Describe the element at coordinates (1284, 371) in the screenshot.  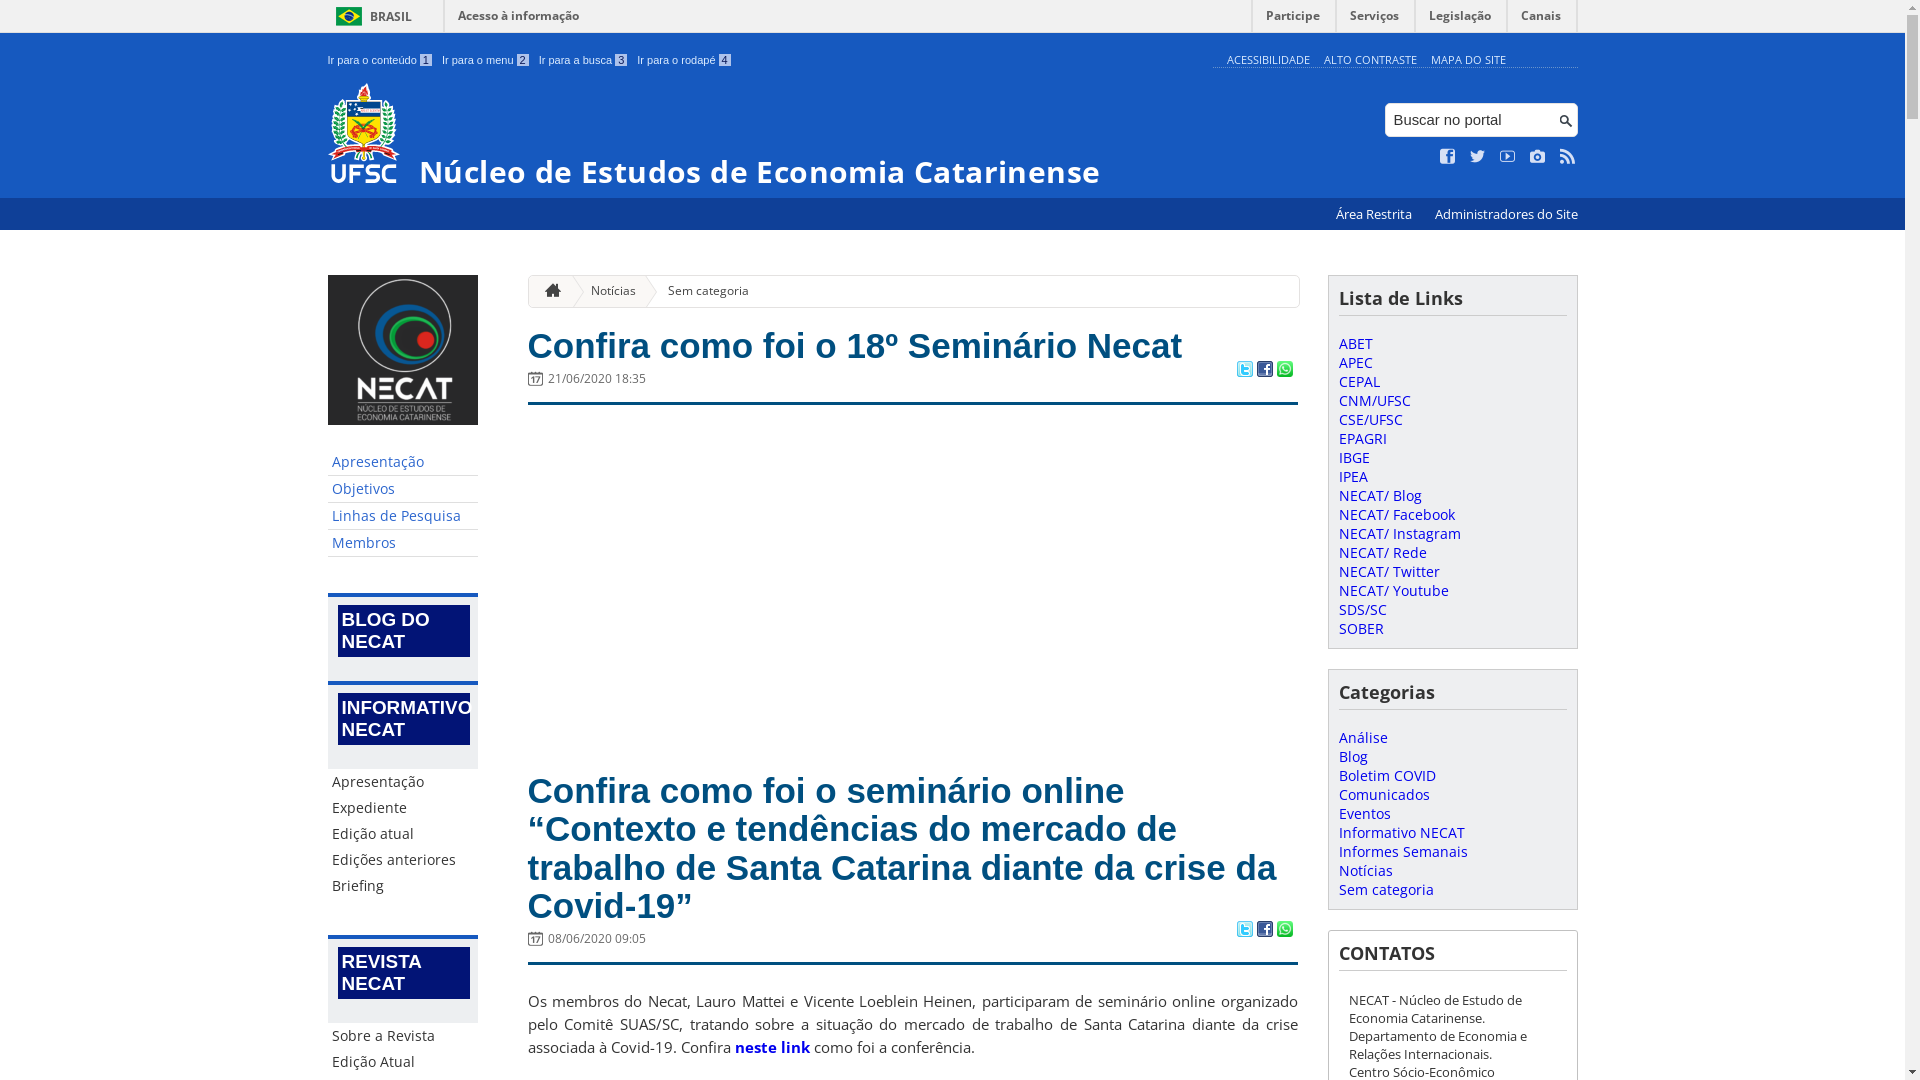
I see `Compartilhar no WhatsApp` at that location.